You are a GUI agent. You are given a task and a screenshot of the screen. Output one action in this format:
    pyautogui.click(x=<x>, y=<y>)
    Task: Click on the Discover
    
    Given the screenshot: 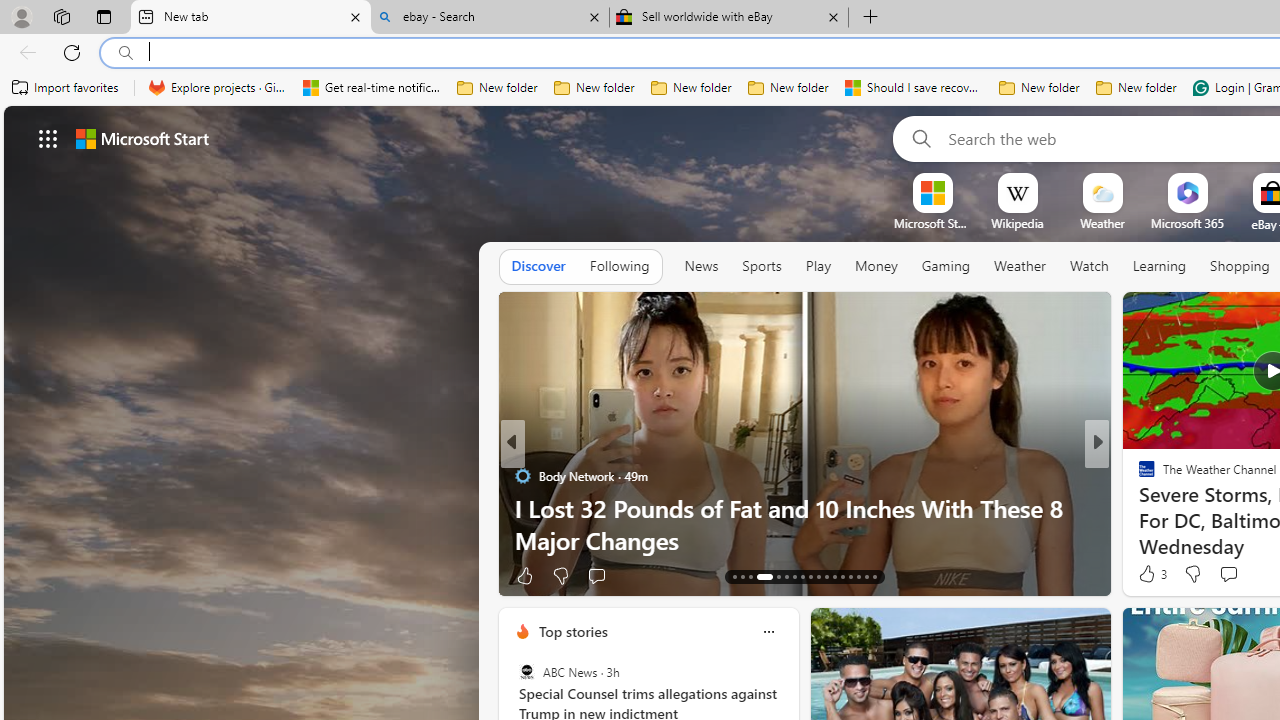 What is the action you would take?
    pyautogui.click(x=538, y=266)
    